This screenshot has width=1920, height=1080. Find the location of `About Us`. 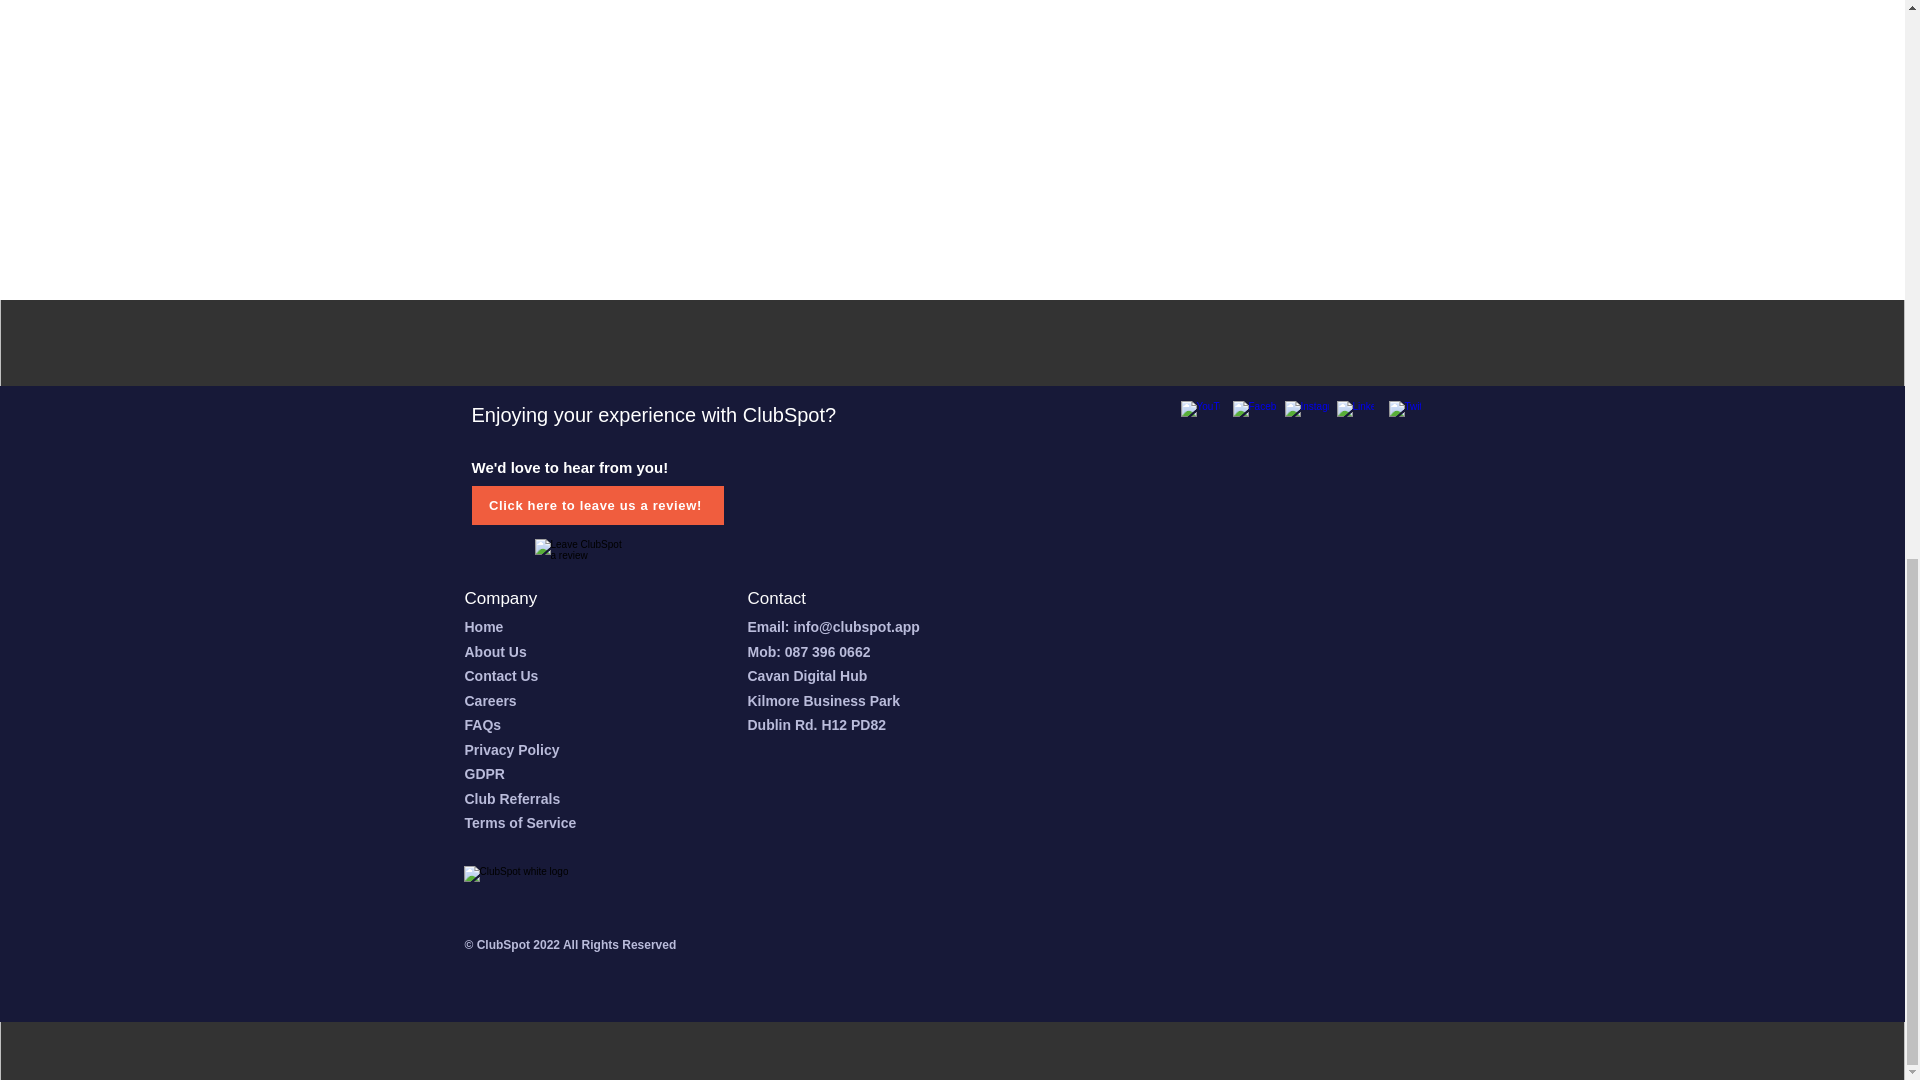

About Us is located at coordinates (495, 650).